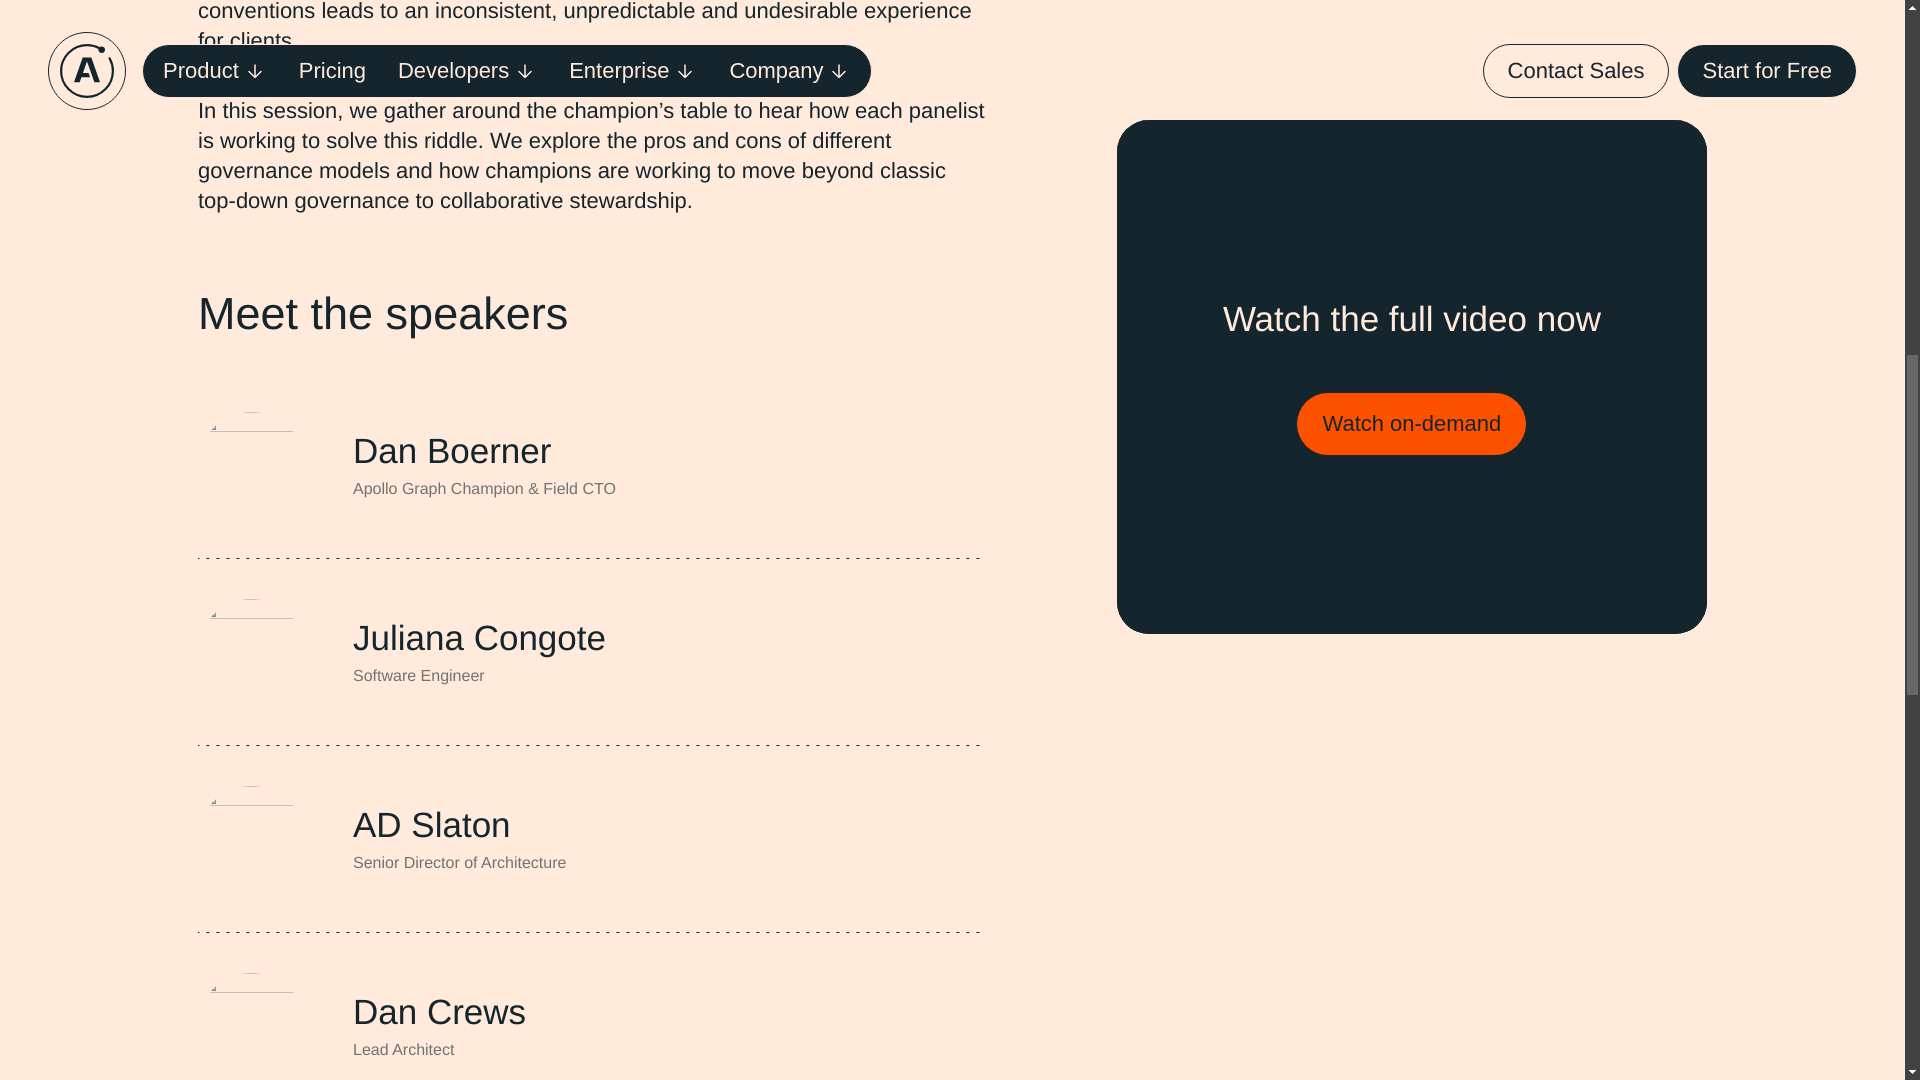  What do you see at coordinates (1412, 96) in the screenshot?
I see `Watch on-demand` at bounding box center [1412, 96].